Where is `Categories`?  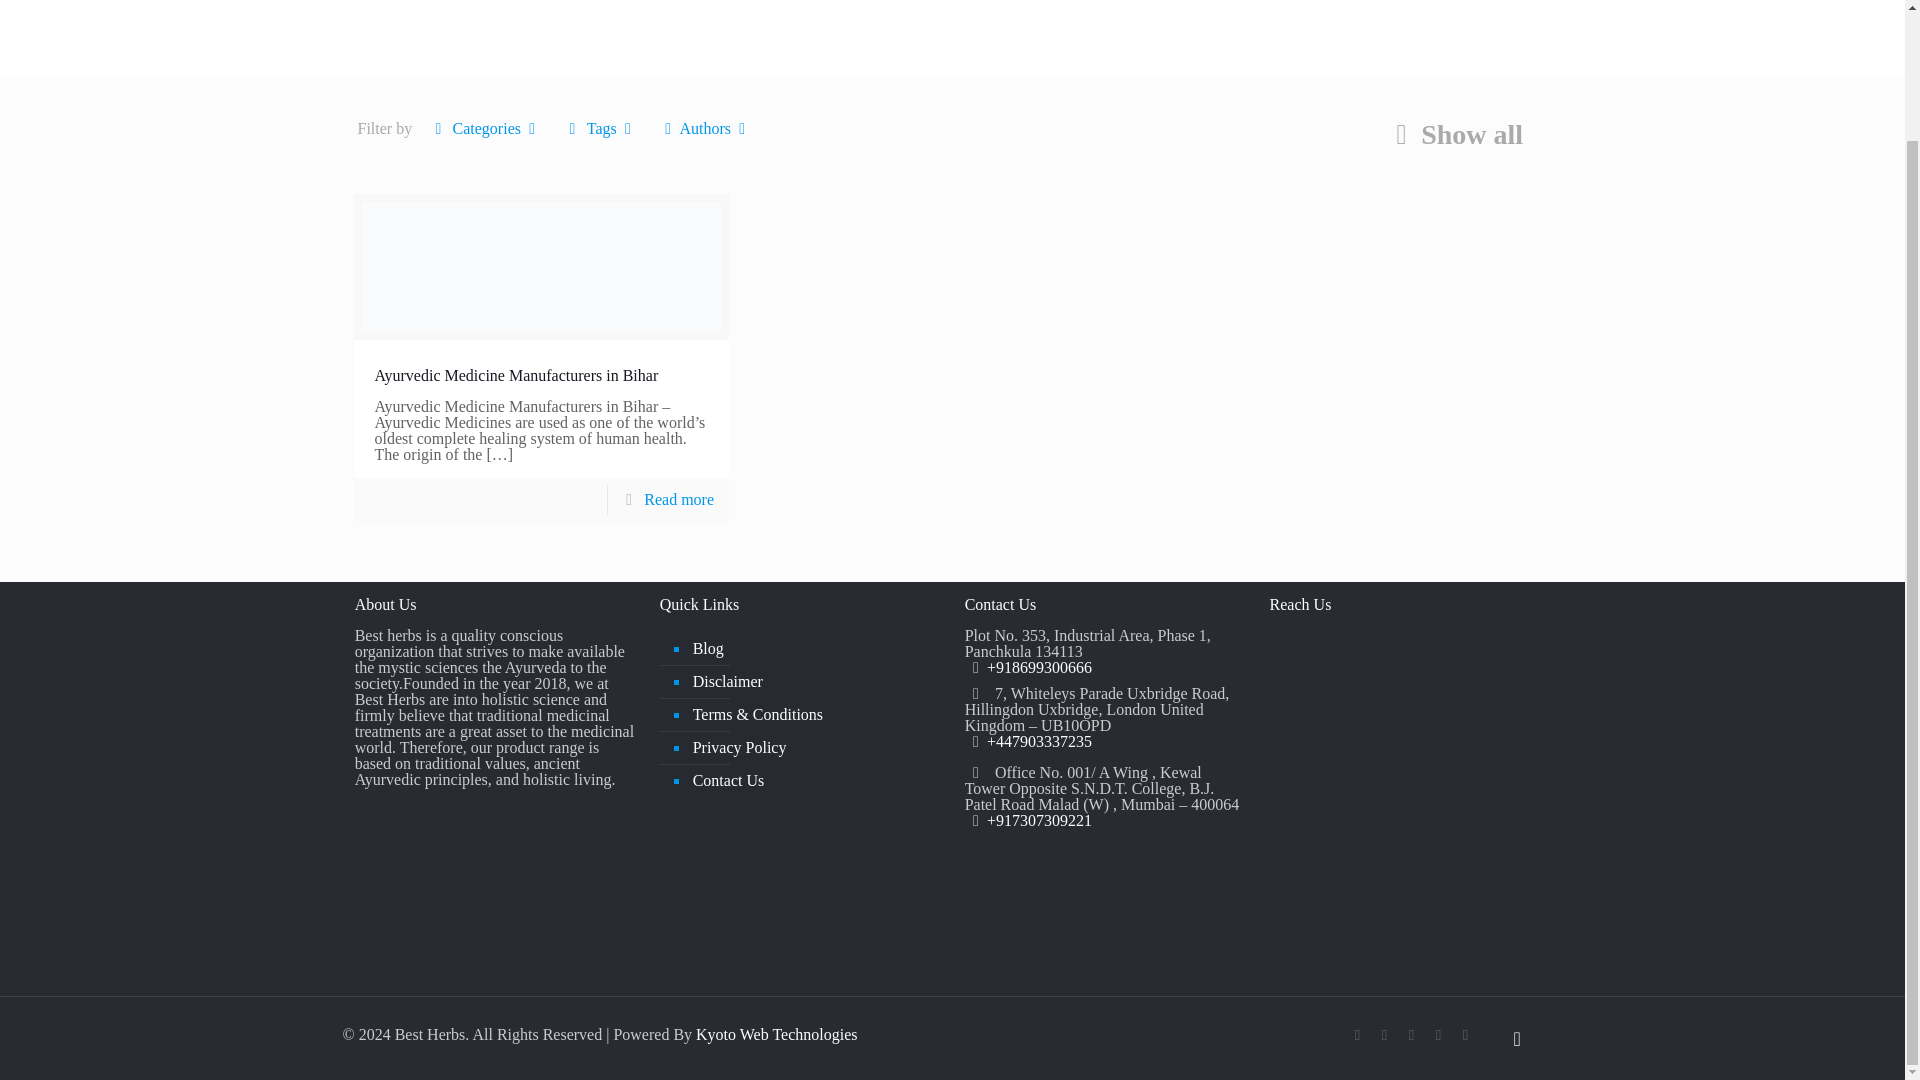
Categories is located at coordinates (486, 128).